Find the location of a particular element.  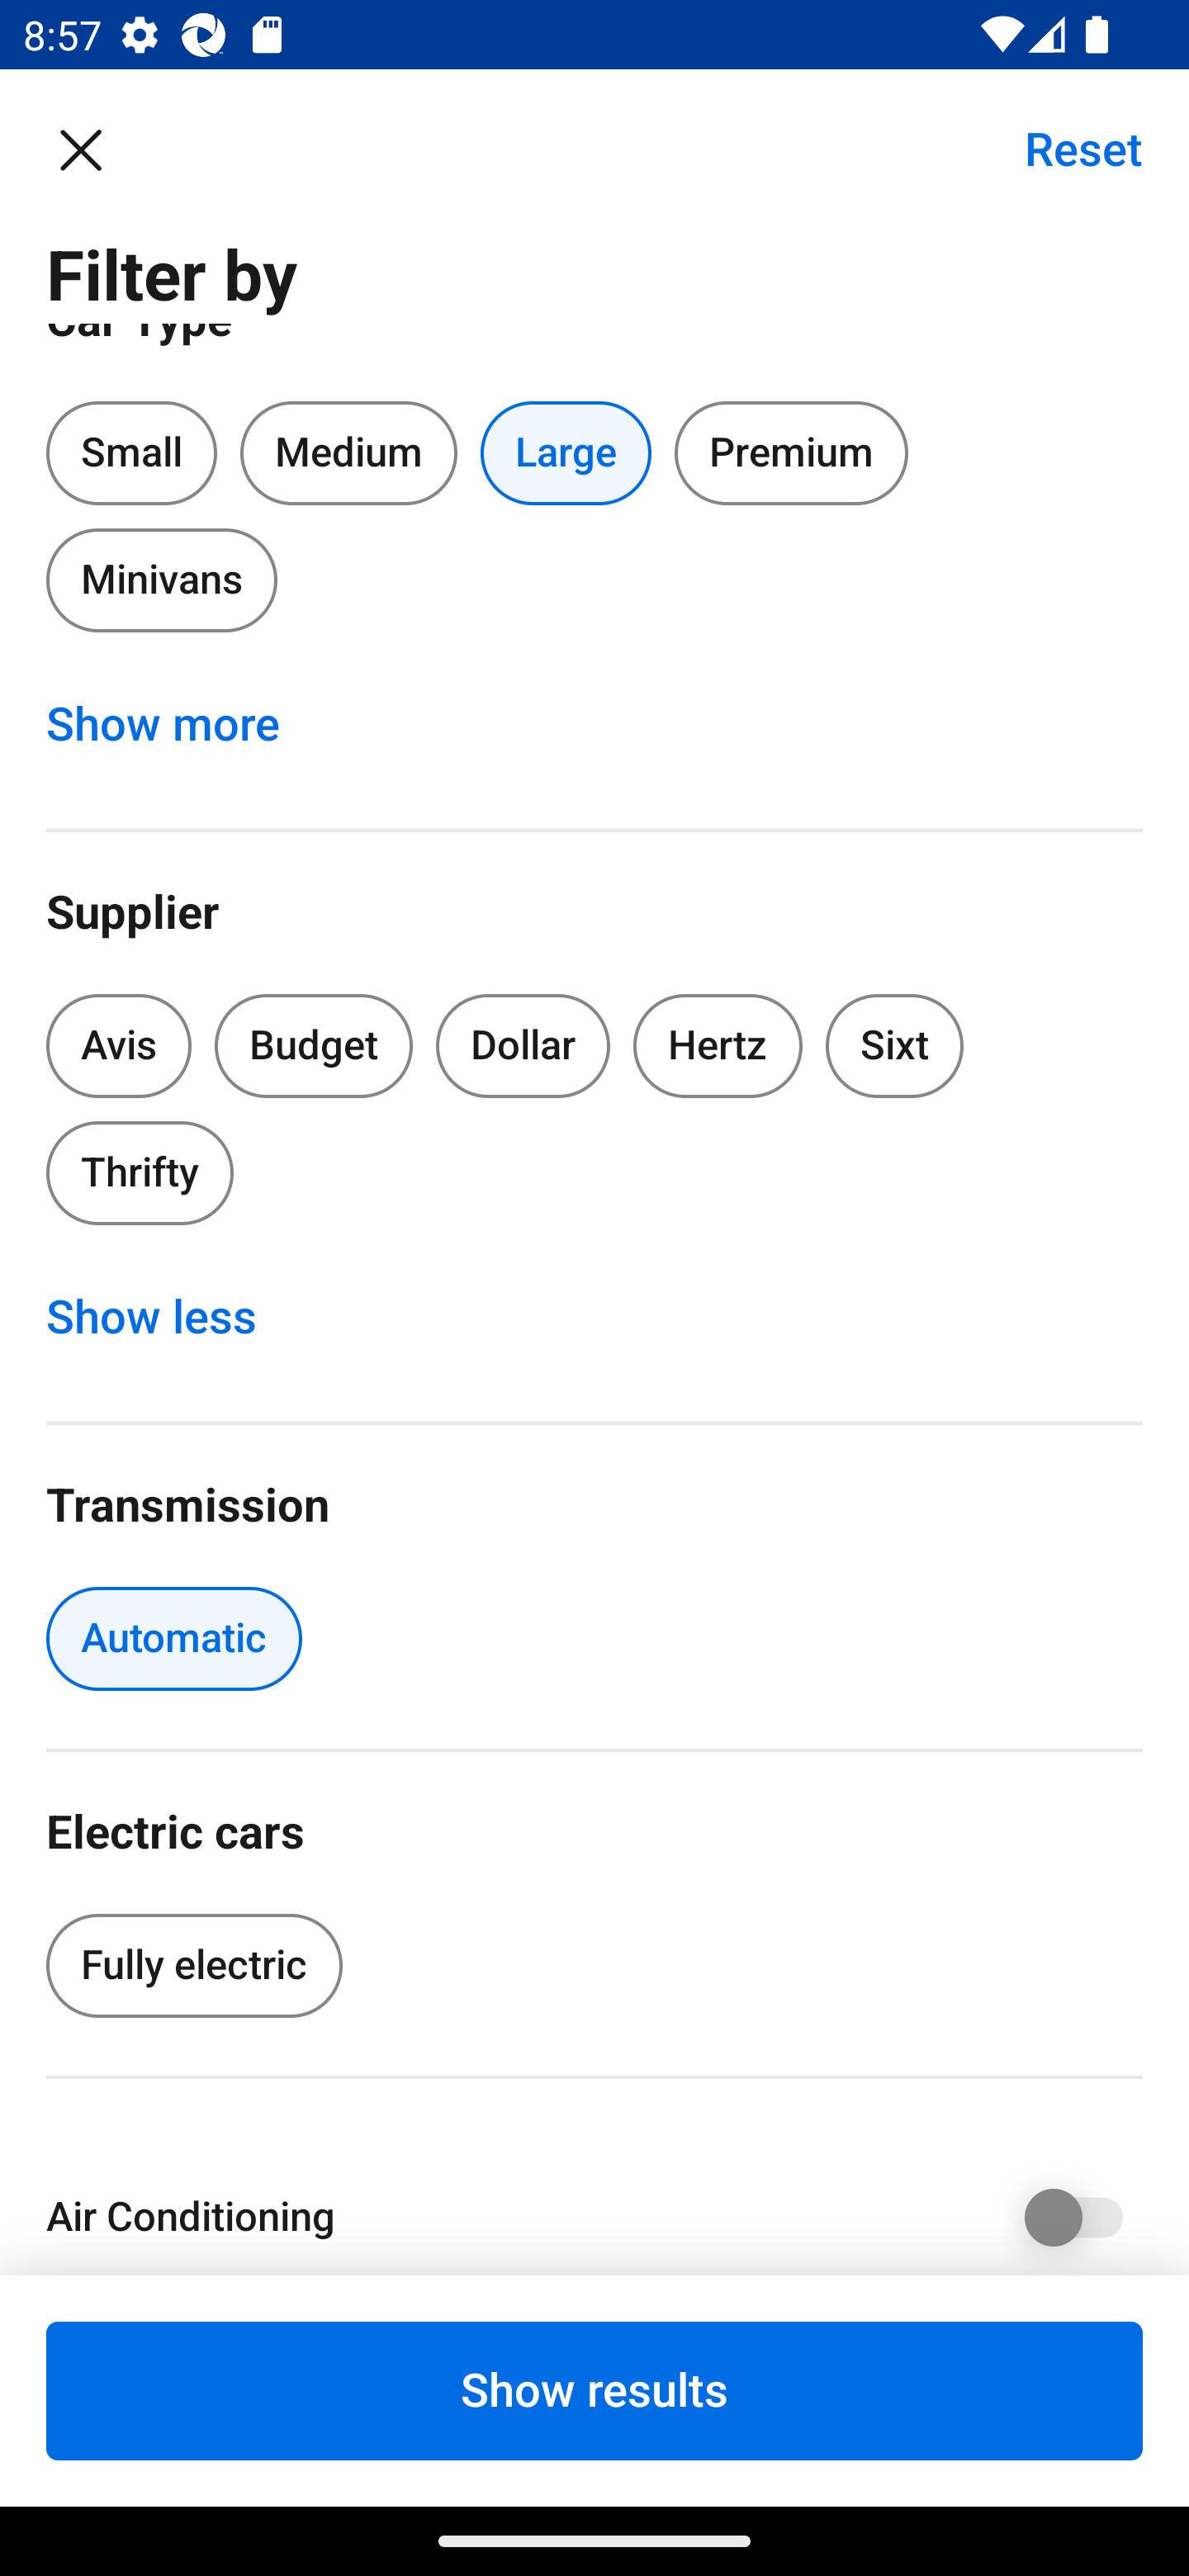

Reset is located at coordinates (1066, 149).